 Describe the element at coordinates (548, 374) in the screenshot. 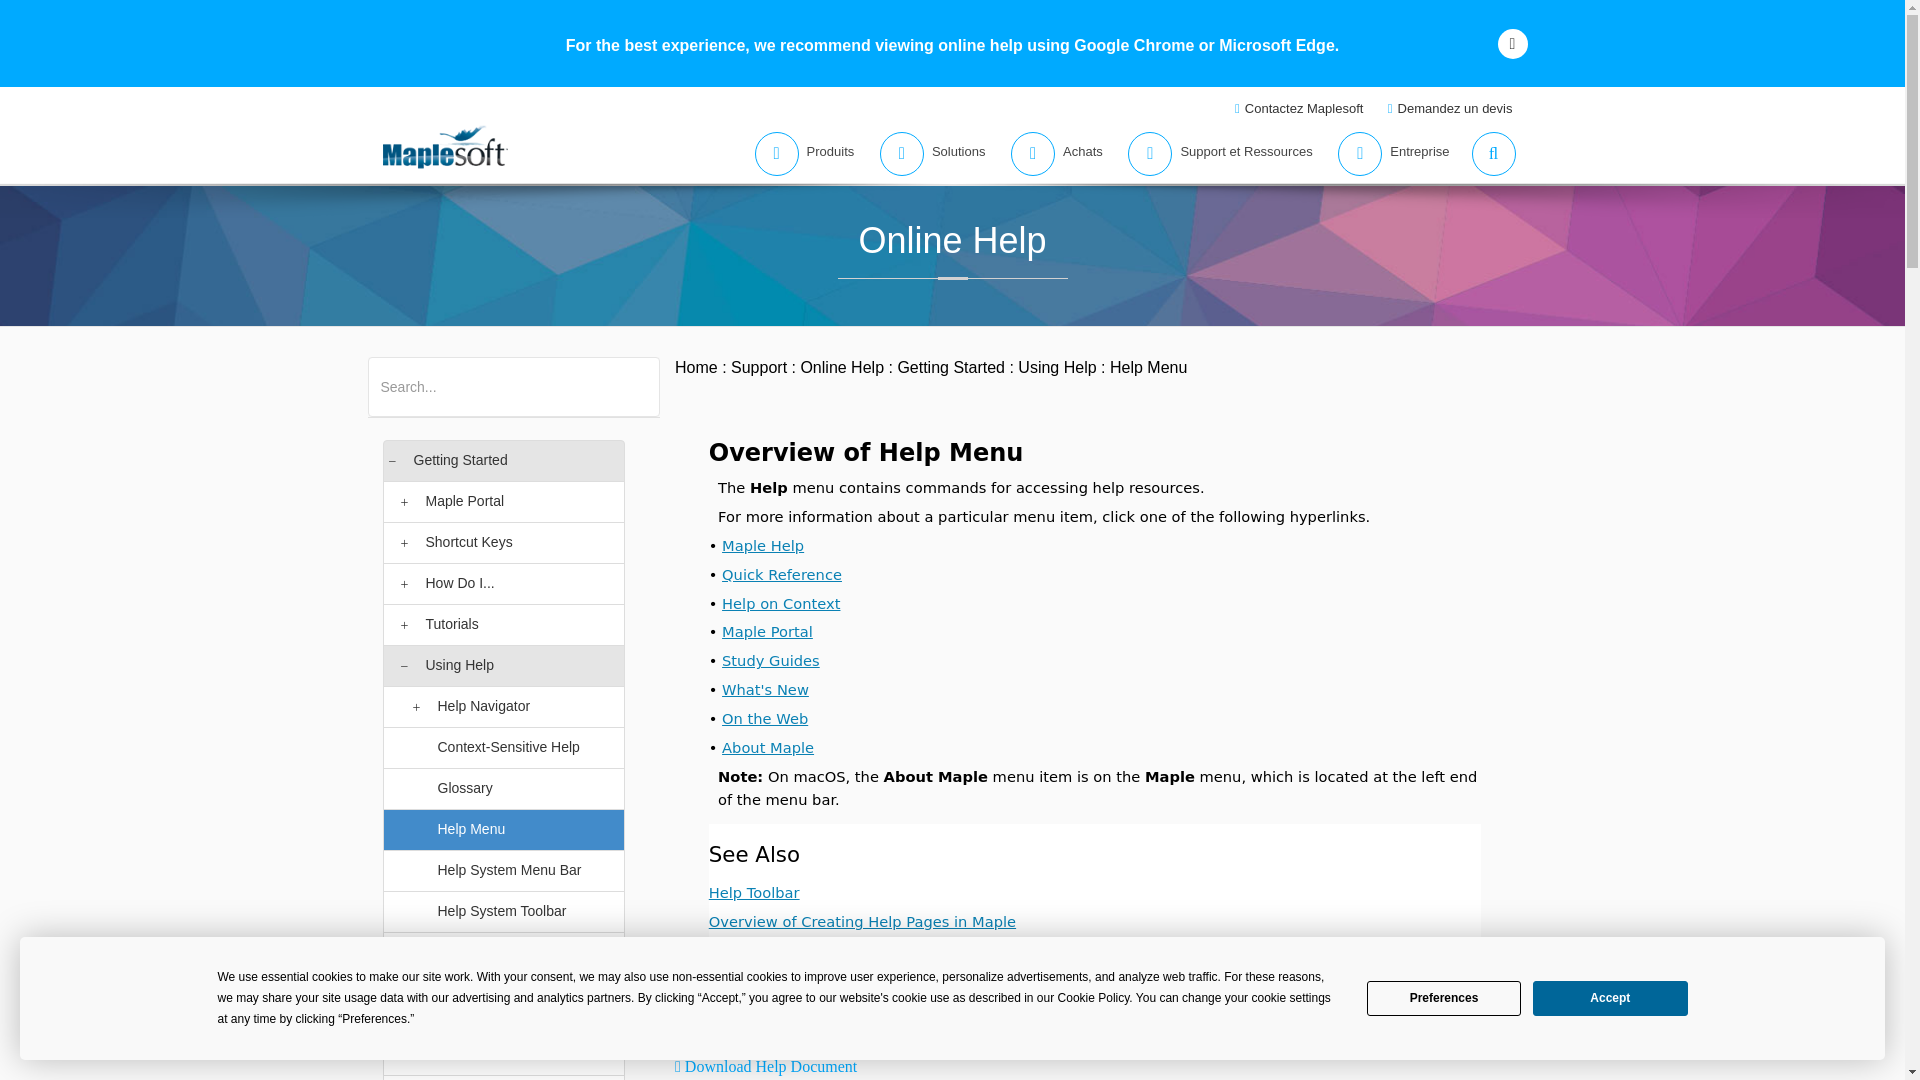

I see `MapleSim` at that location.